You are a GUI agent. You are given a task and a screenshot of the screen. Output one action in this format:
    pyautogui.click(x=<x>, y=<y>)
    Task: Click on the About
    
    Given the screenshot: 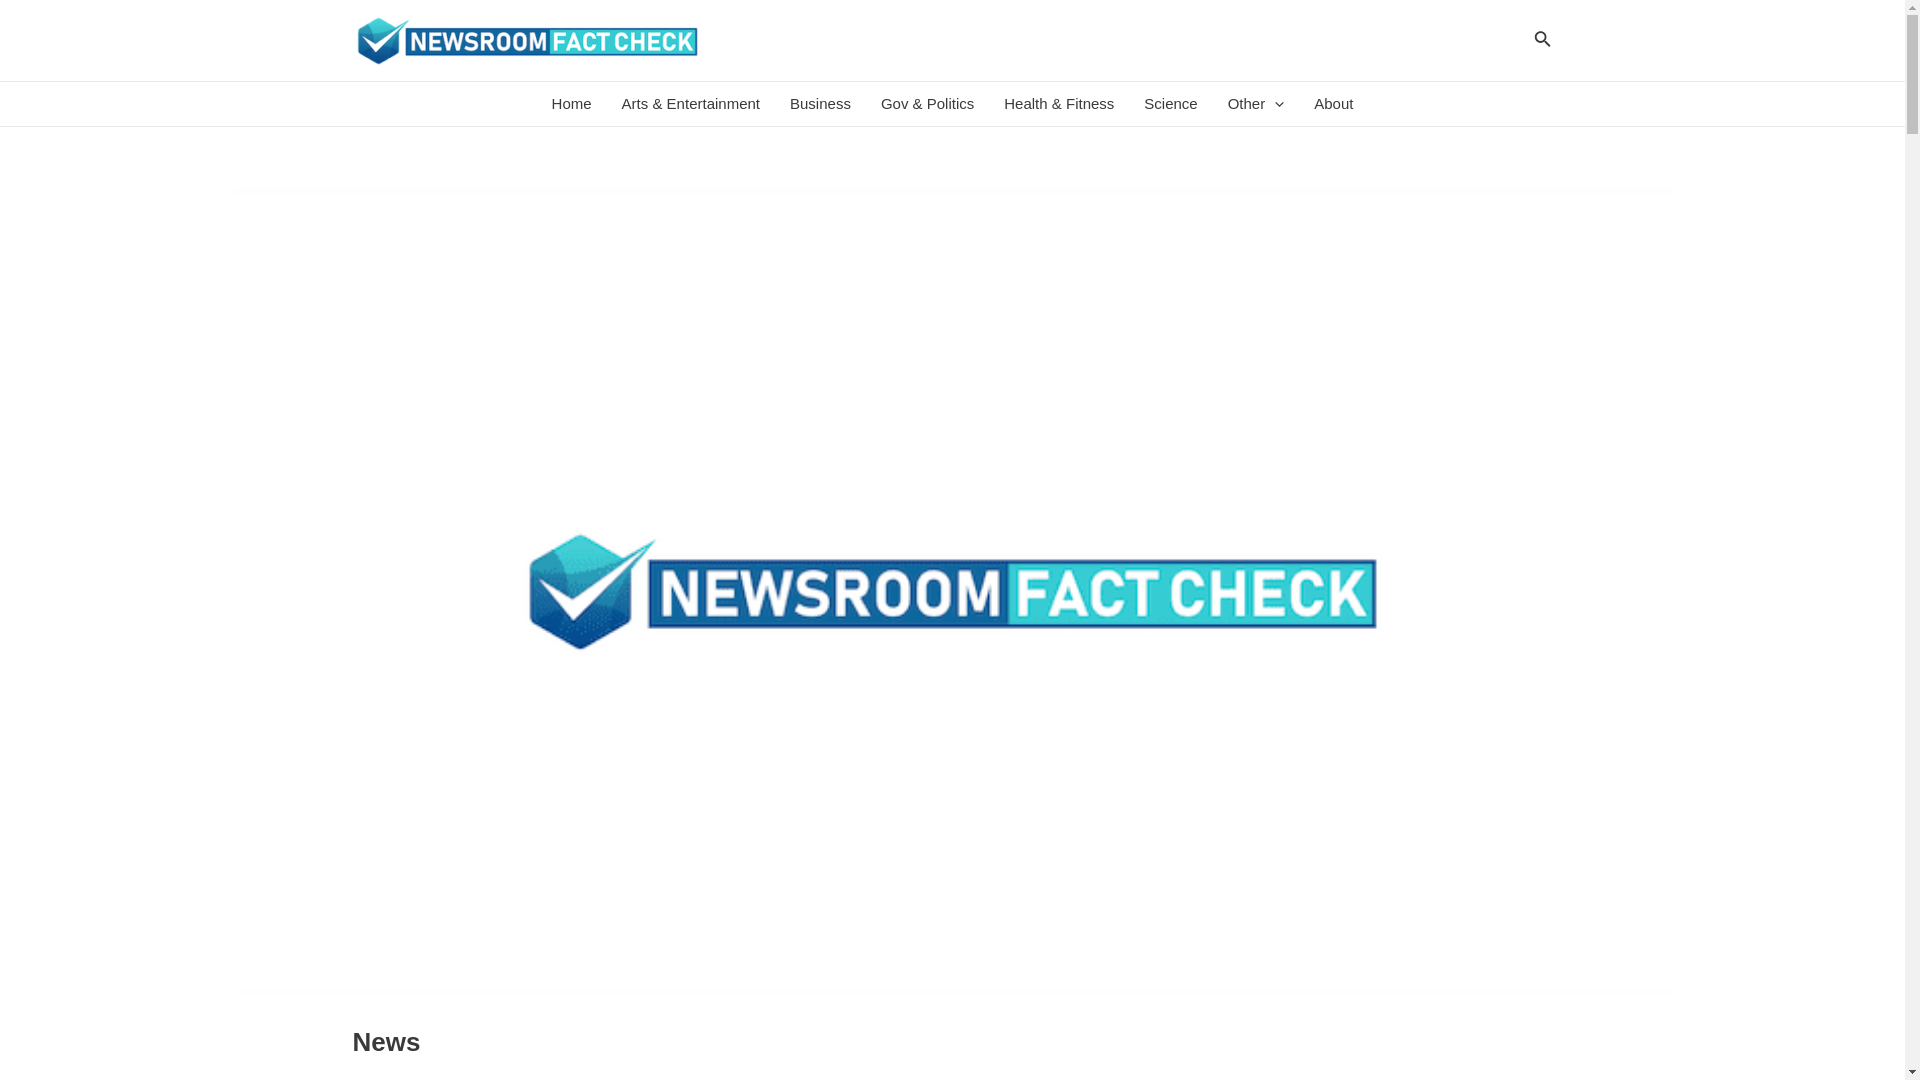 What is the action you would take?
    pyautogui.click(x=1333, y=104)
    